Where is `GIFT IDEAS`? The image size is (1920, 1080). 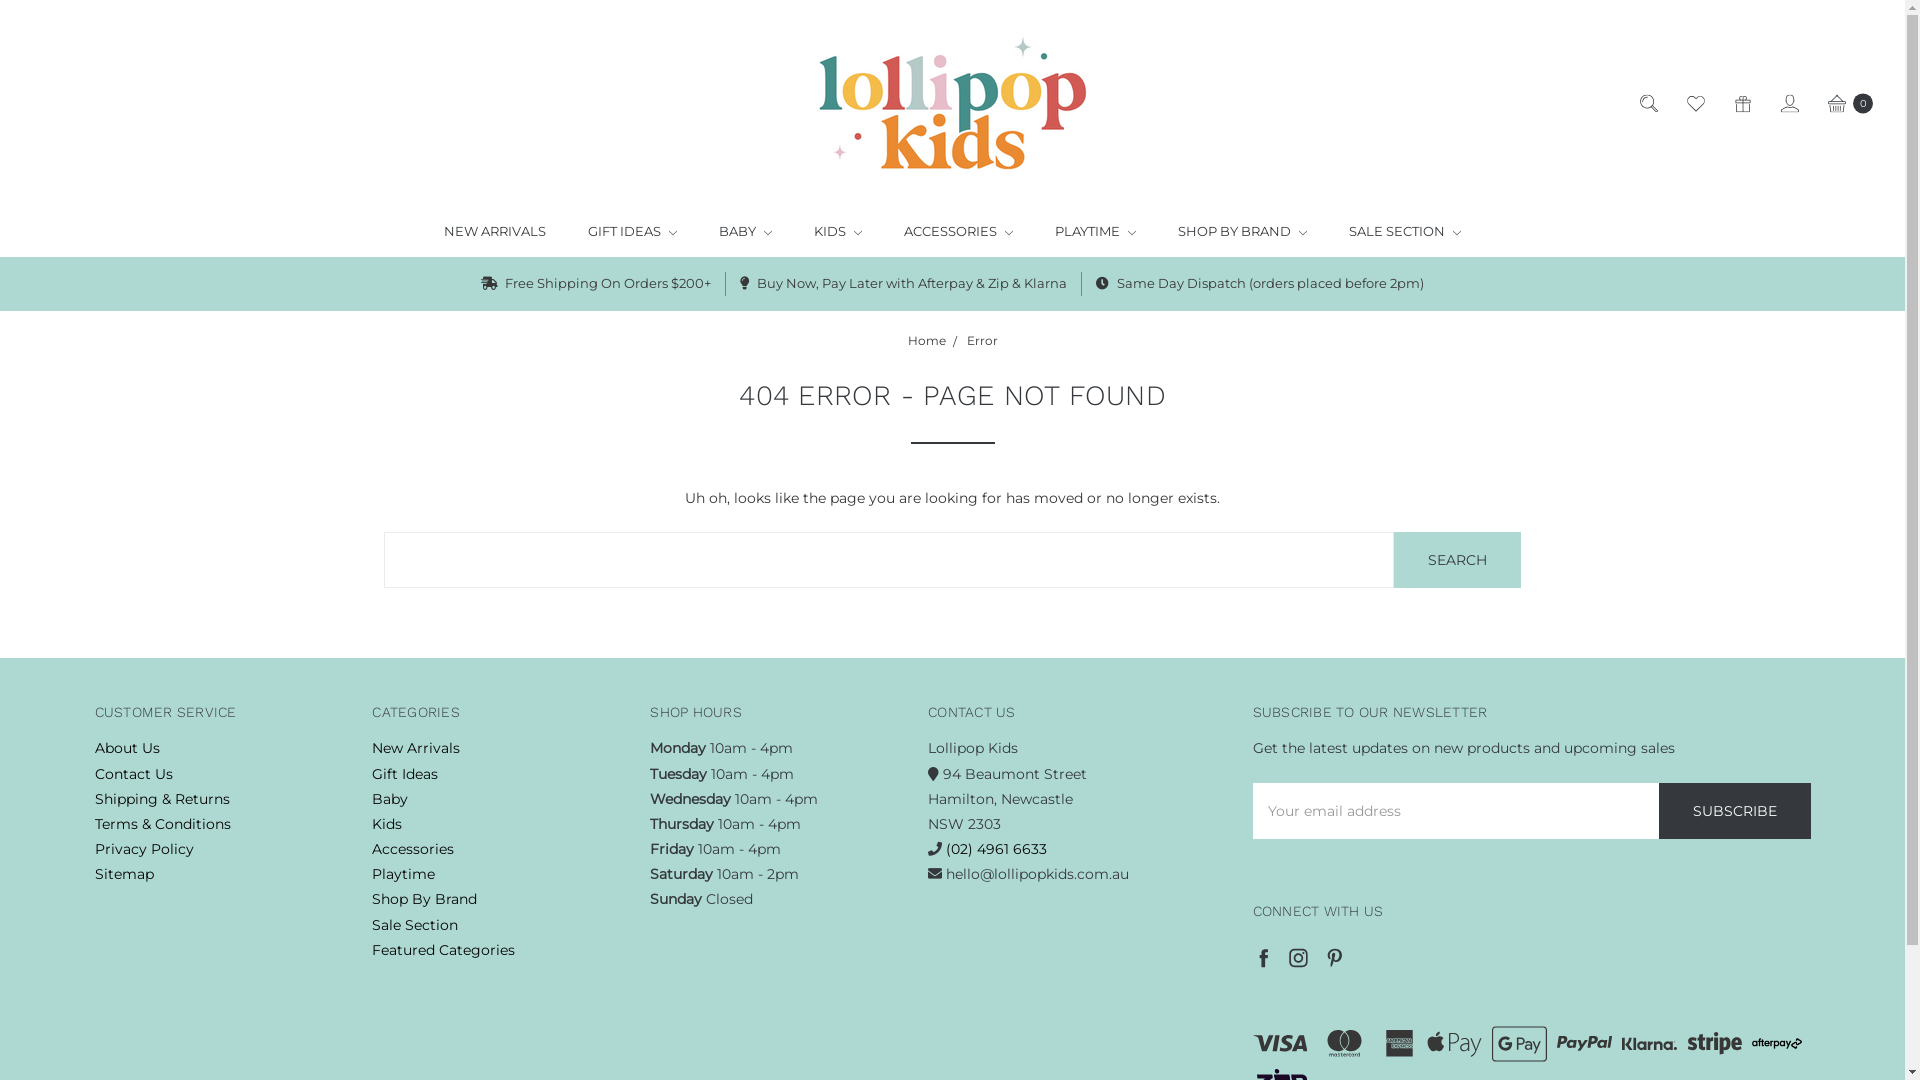
GIFT IDEAS is located at coordinates (632, 232).